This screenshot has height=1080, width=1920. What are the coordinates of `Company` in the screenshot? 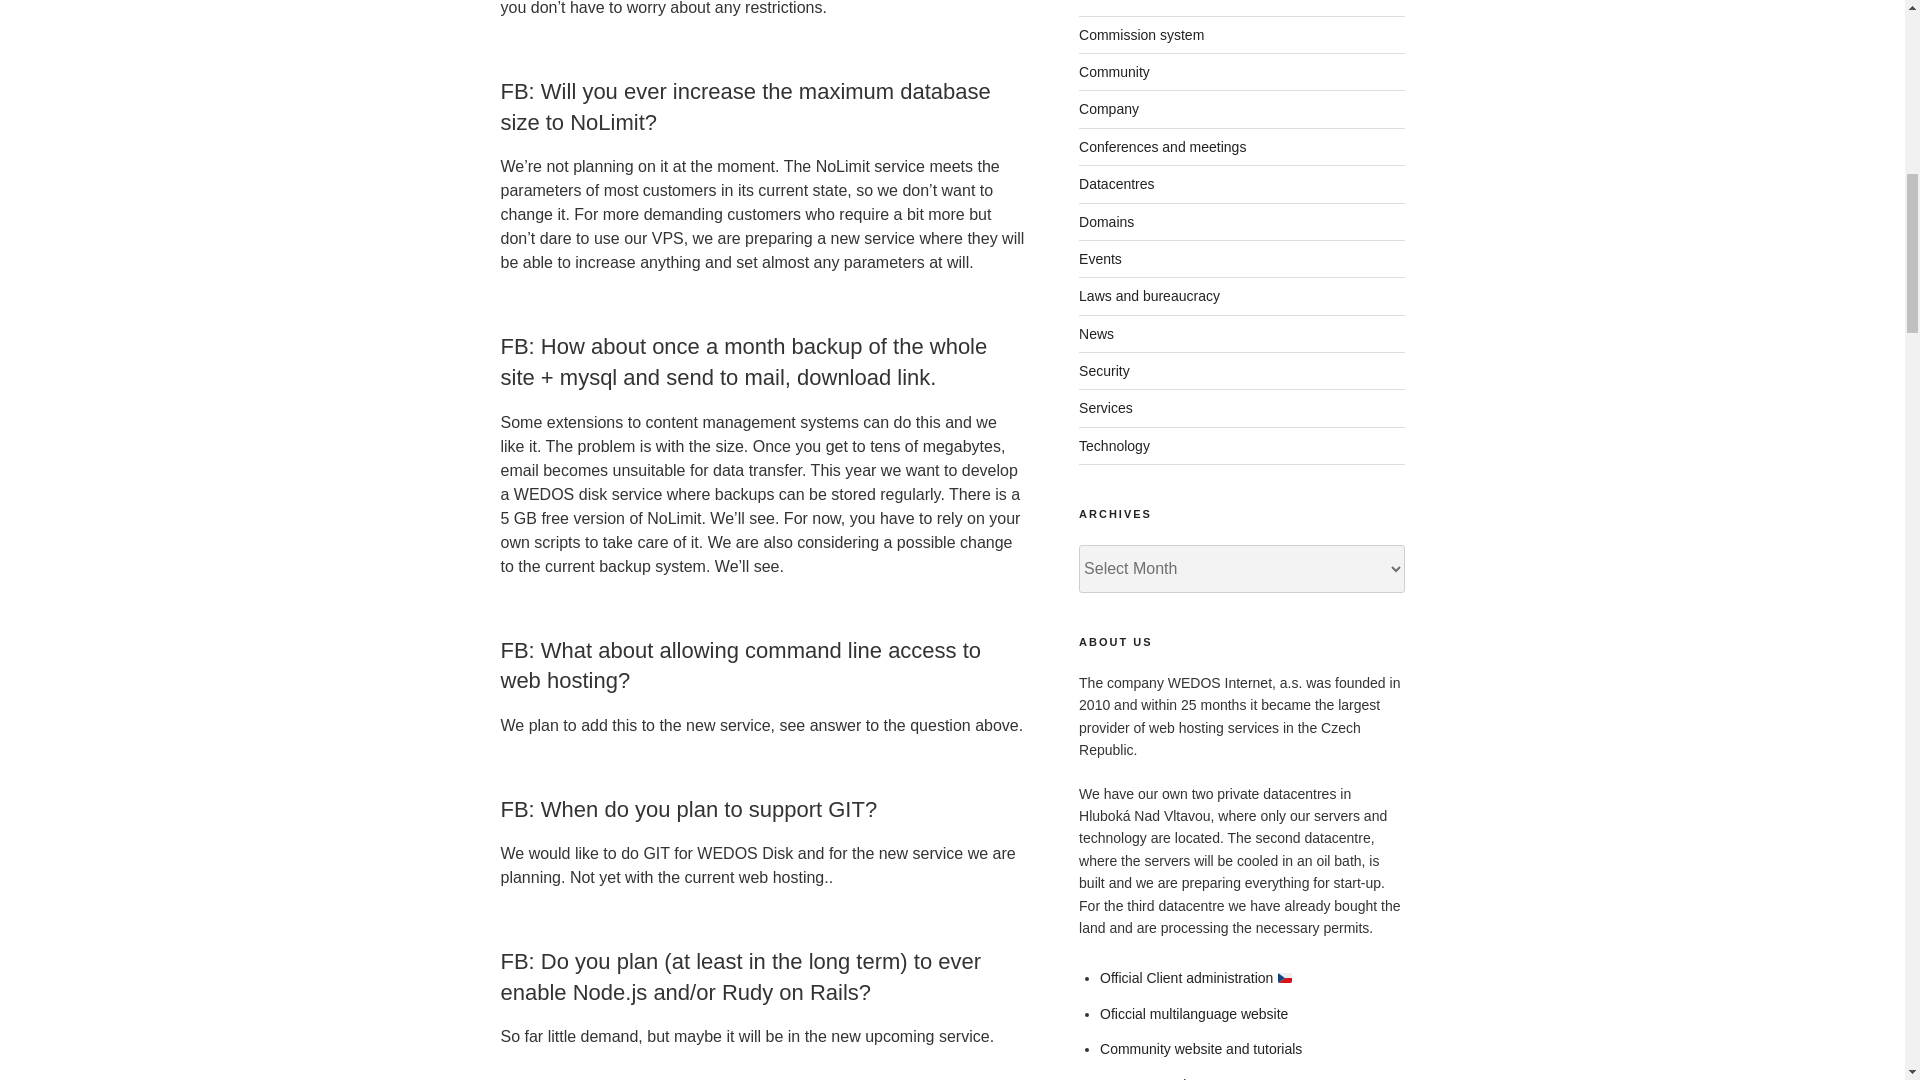 It's located at (1108, 108).